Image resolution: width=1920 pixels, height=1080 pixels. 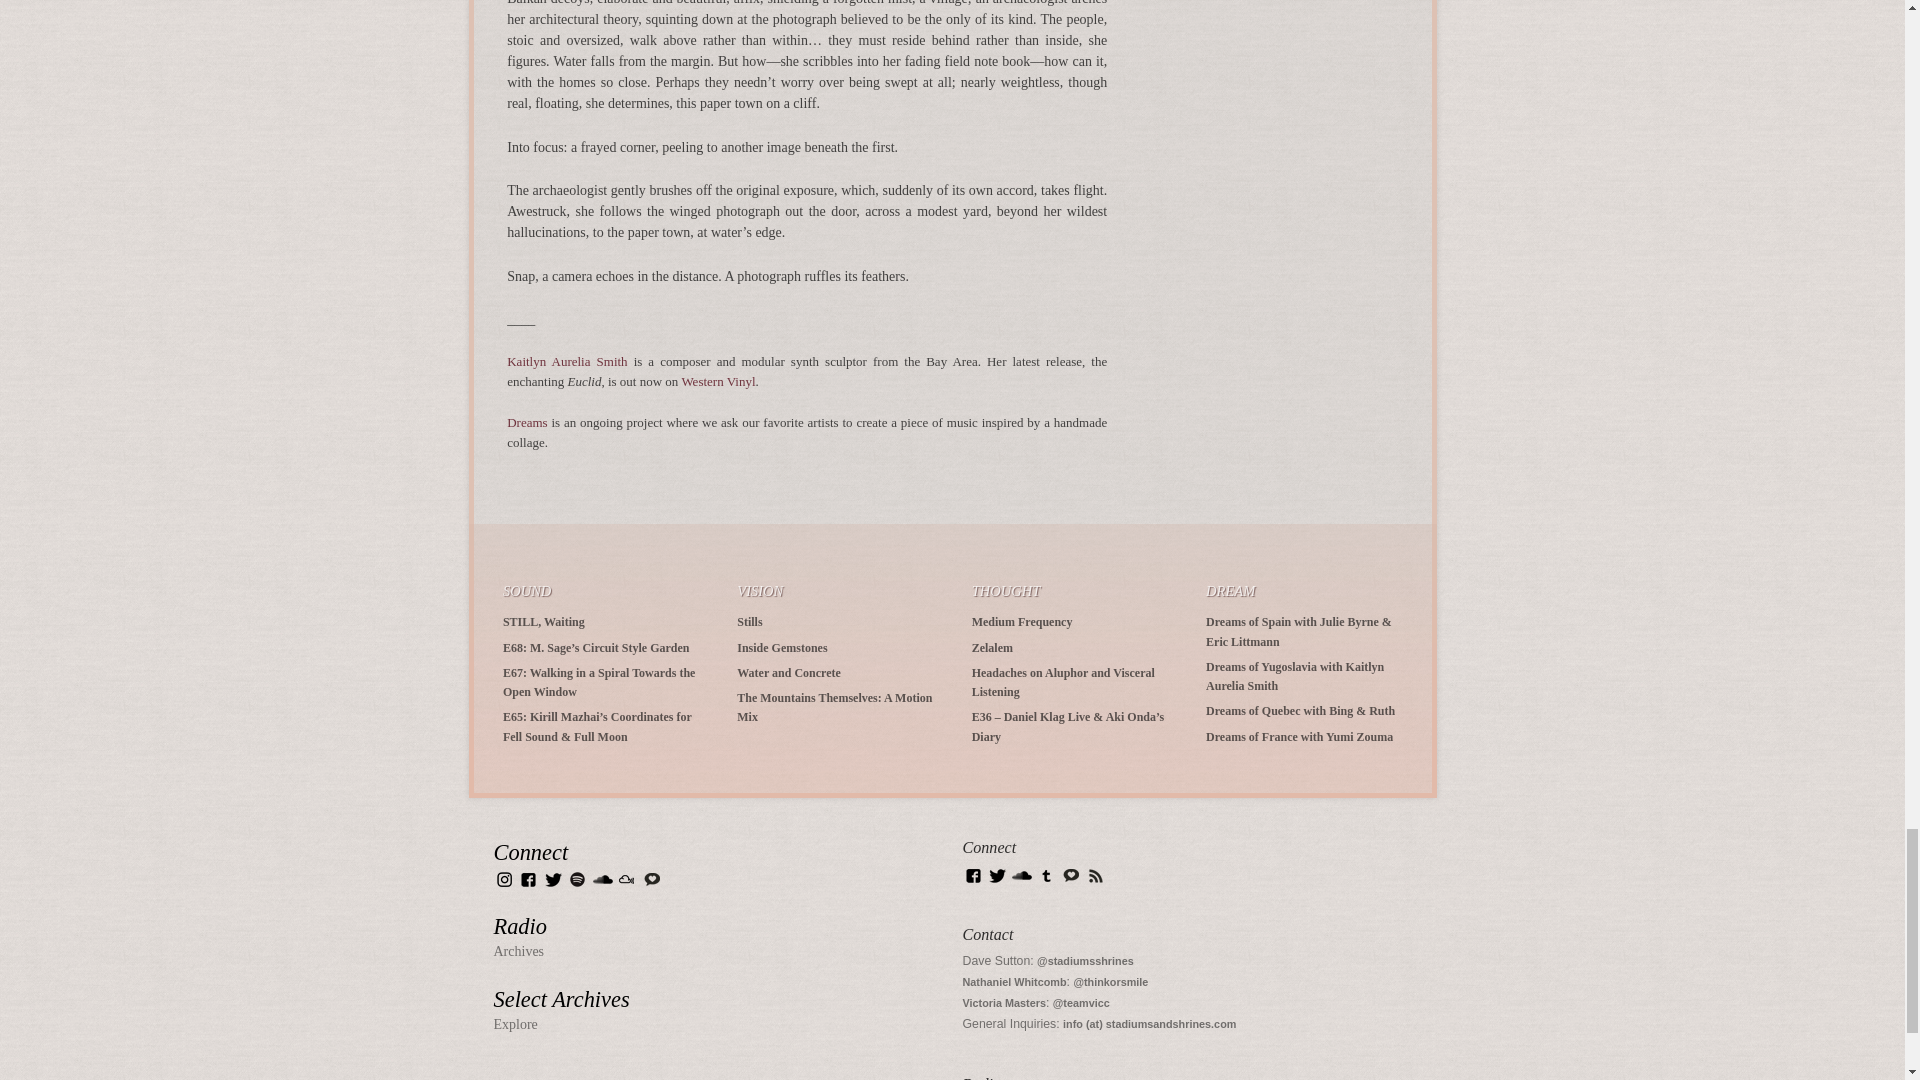 I want to click on Permanent link to Medium Frequency, so click(x=1022, y=621).